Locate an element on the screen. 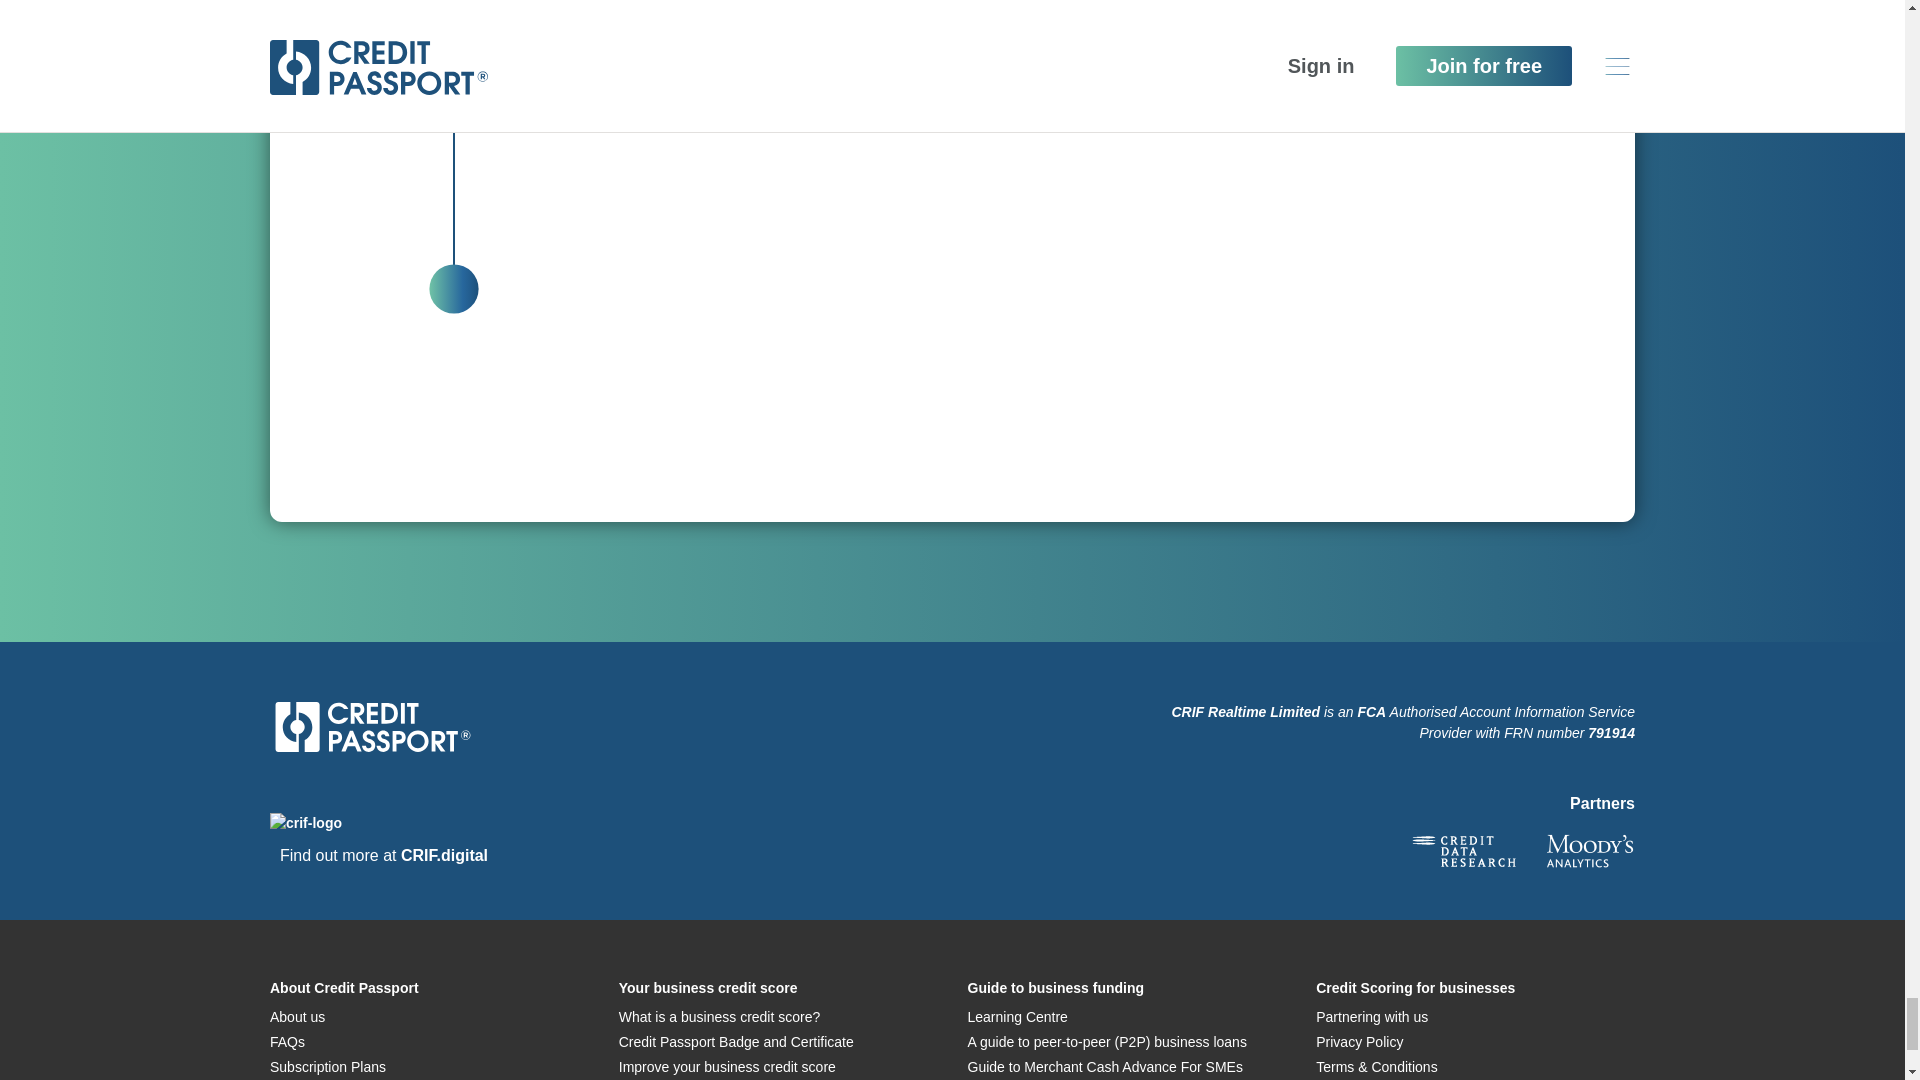 This screenshot has height=1080, width=1920. CRIF.digital is located at coordinates (444, 855).